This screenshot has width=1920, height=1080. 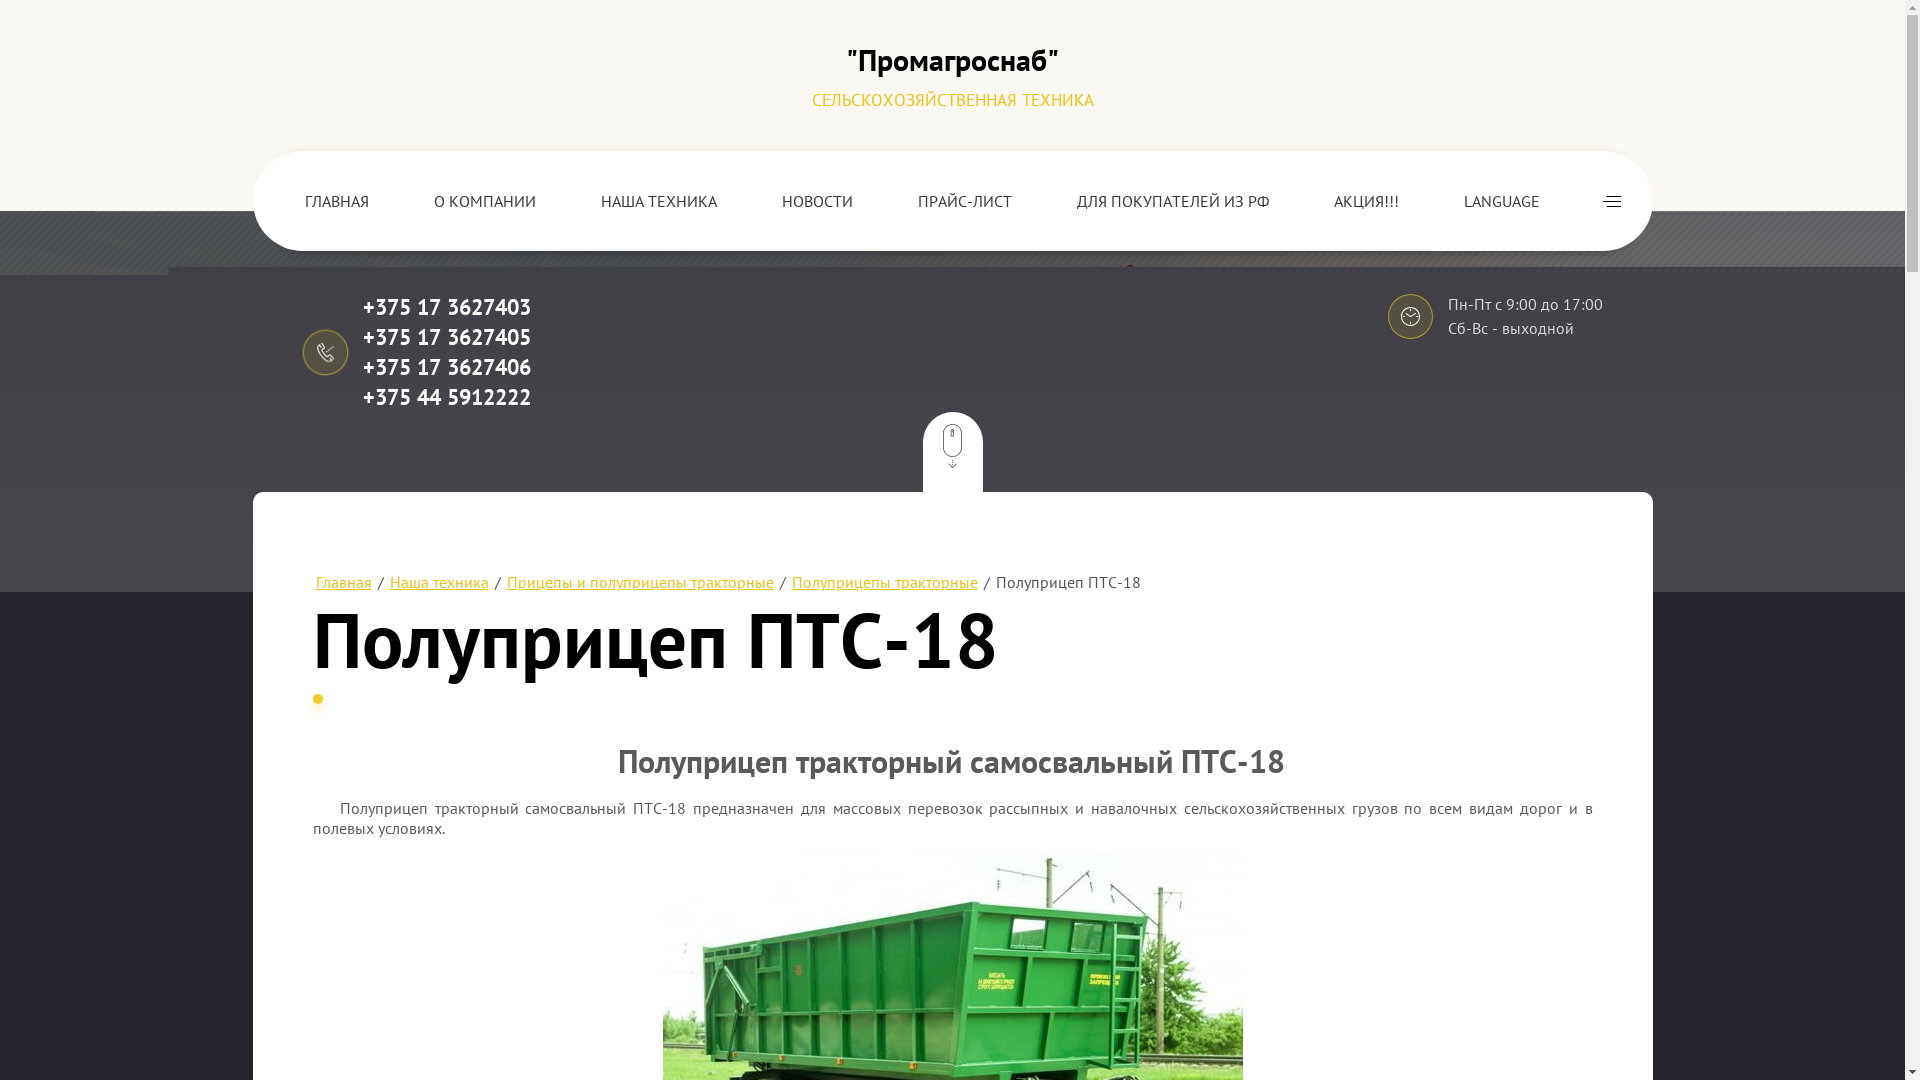 What do you see at coordinates (1612, 201) in the screenshot?
I see `...` at bounding box center [1612, 201].